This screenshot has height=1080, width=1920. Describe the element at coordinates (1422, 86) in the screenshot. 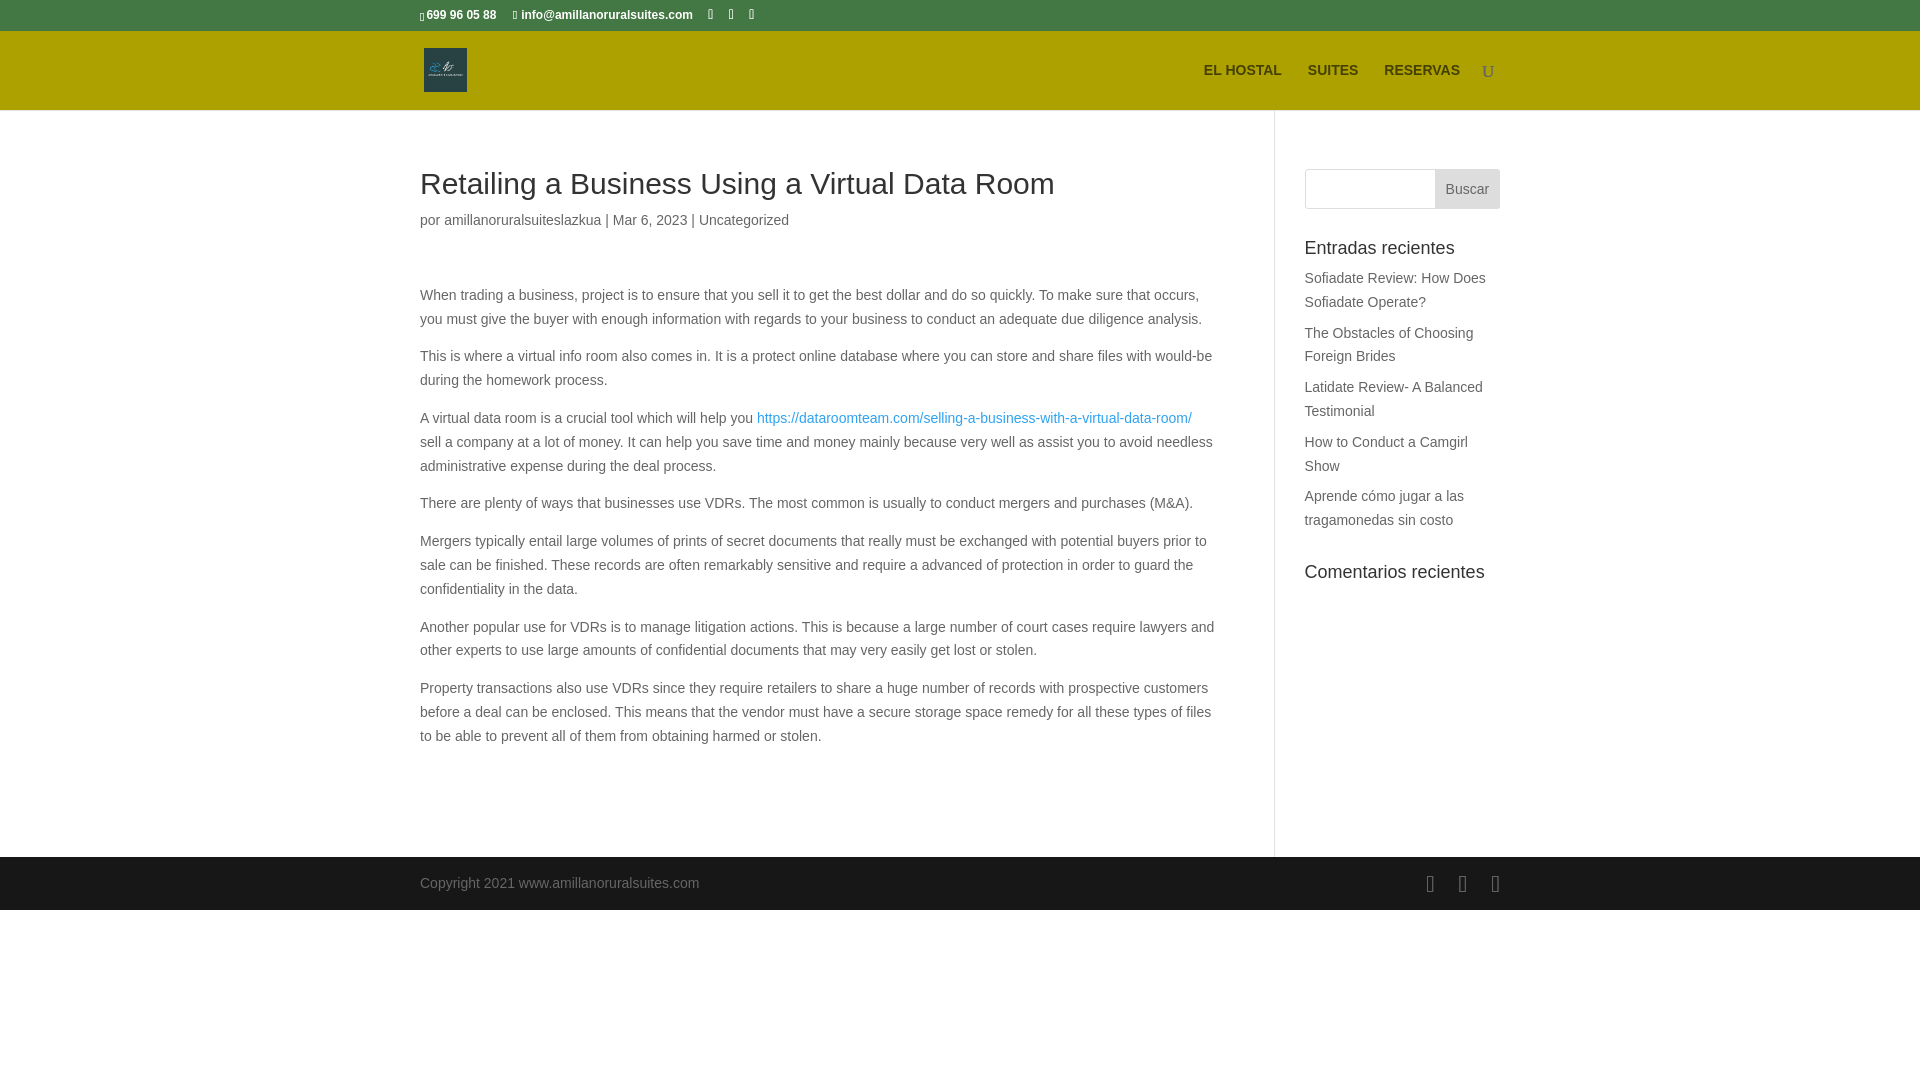

I see `RESERVAS` at that location.